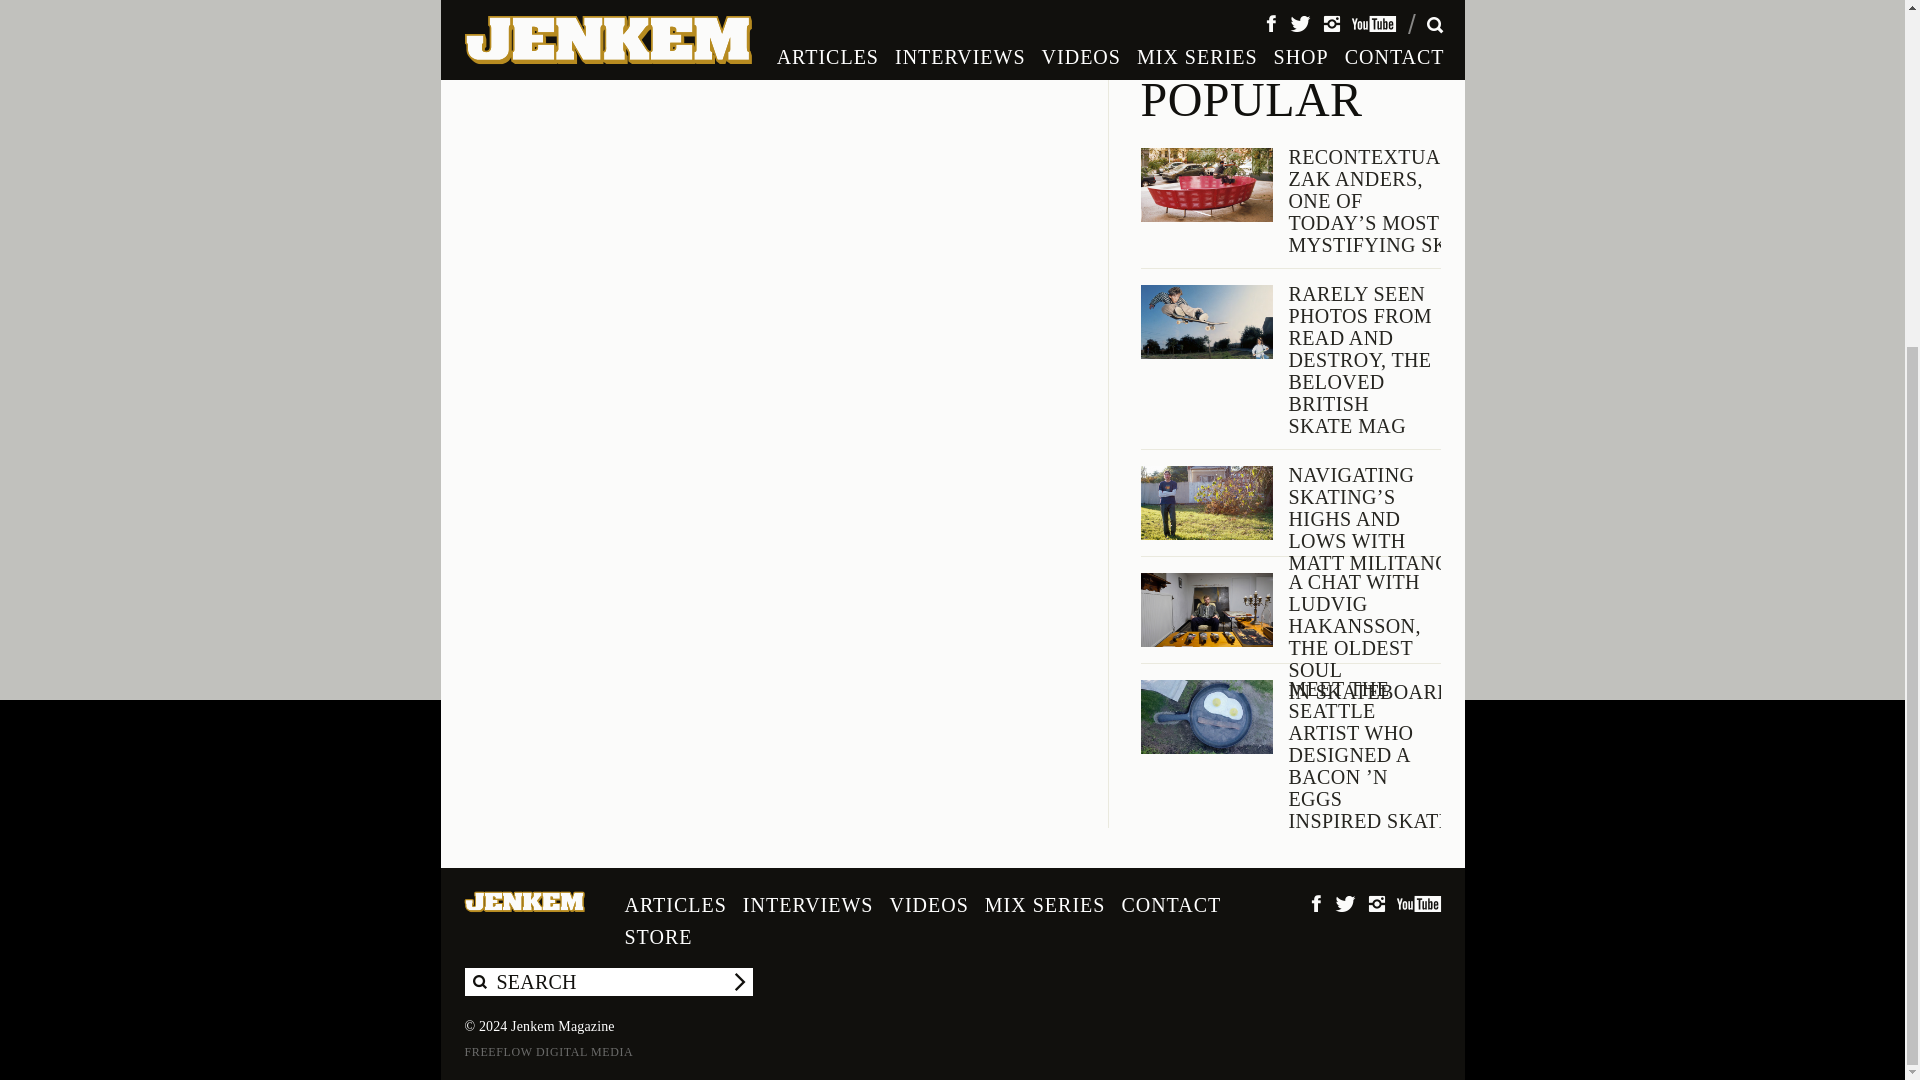 The width and height of the screenshot is (1920, 1080). Describe the element at coordinates (914, 4) in the screenshot. I see `ARTICLES` at that location.